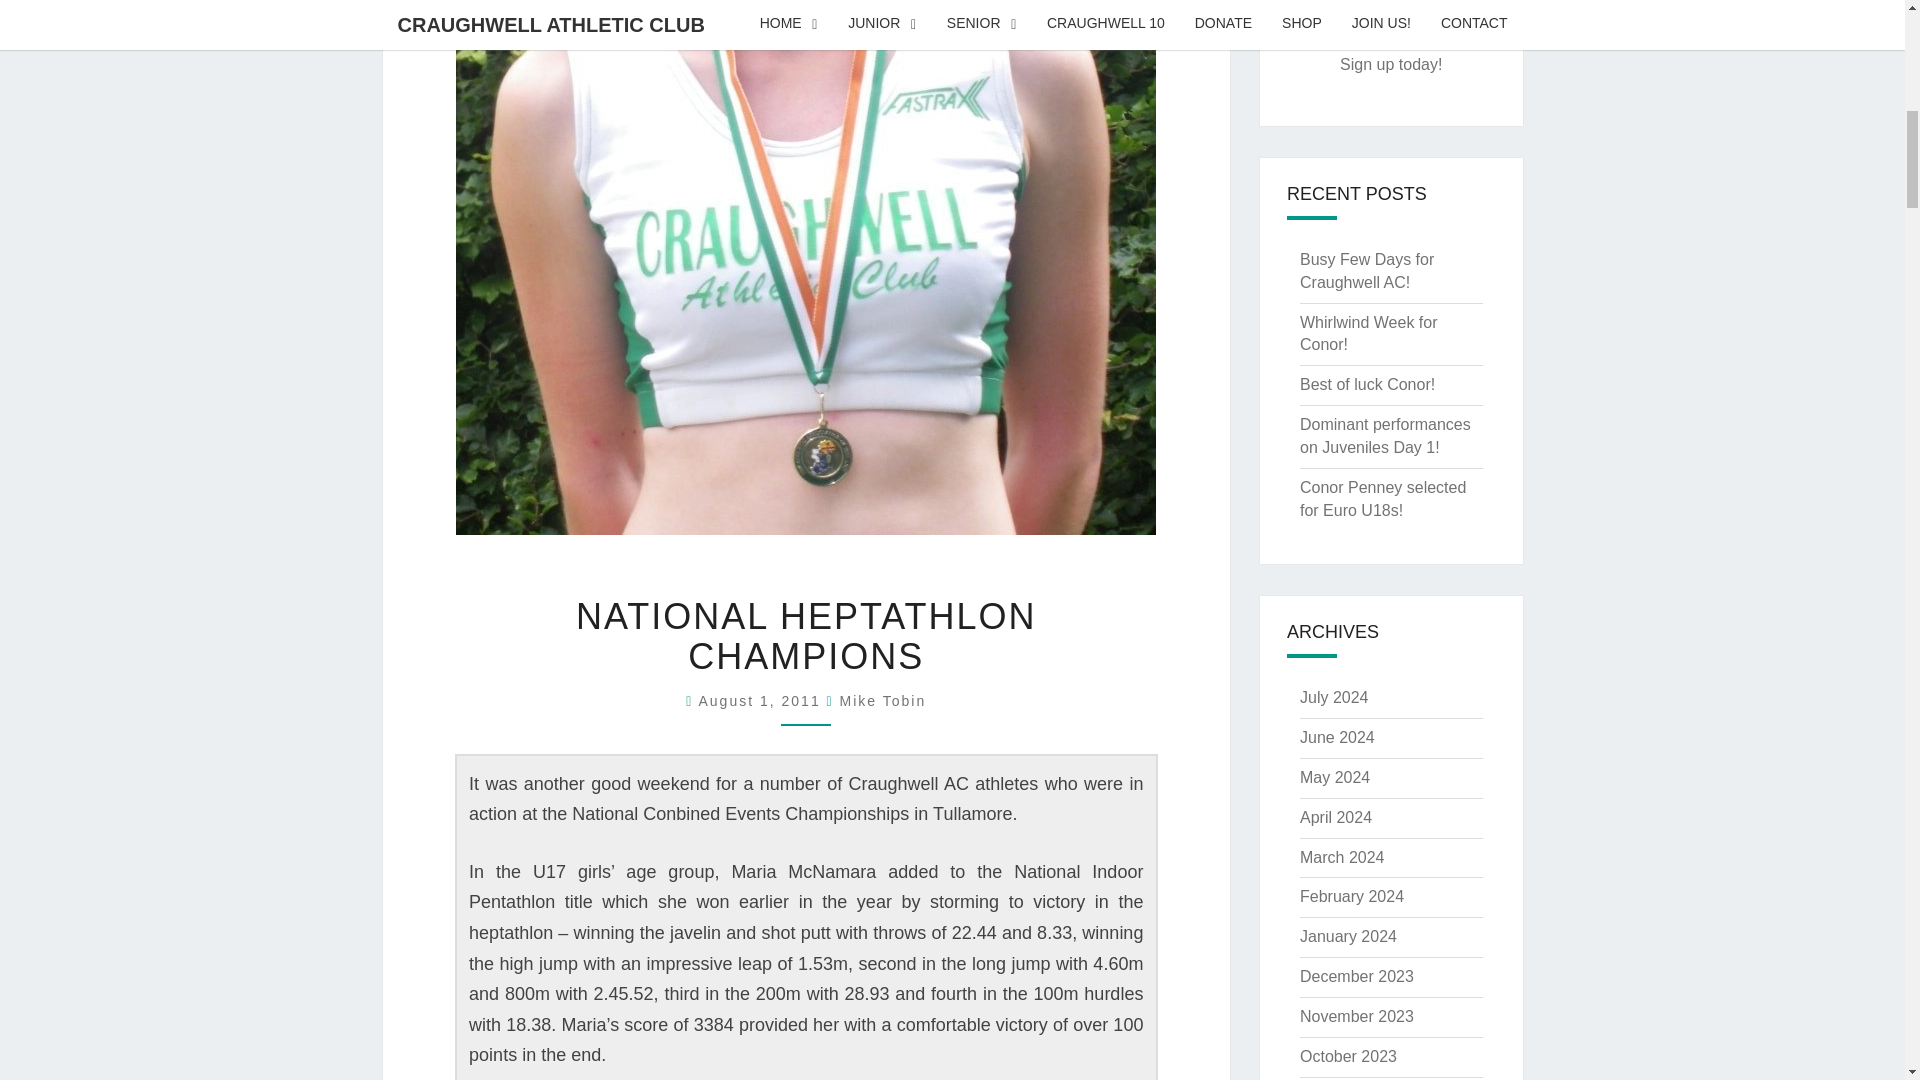  I want to click on View all posts by Mike Tobin, so click(884, 700).